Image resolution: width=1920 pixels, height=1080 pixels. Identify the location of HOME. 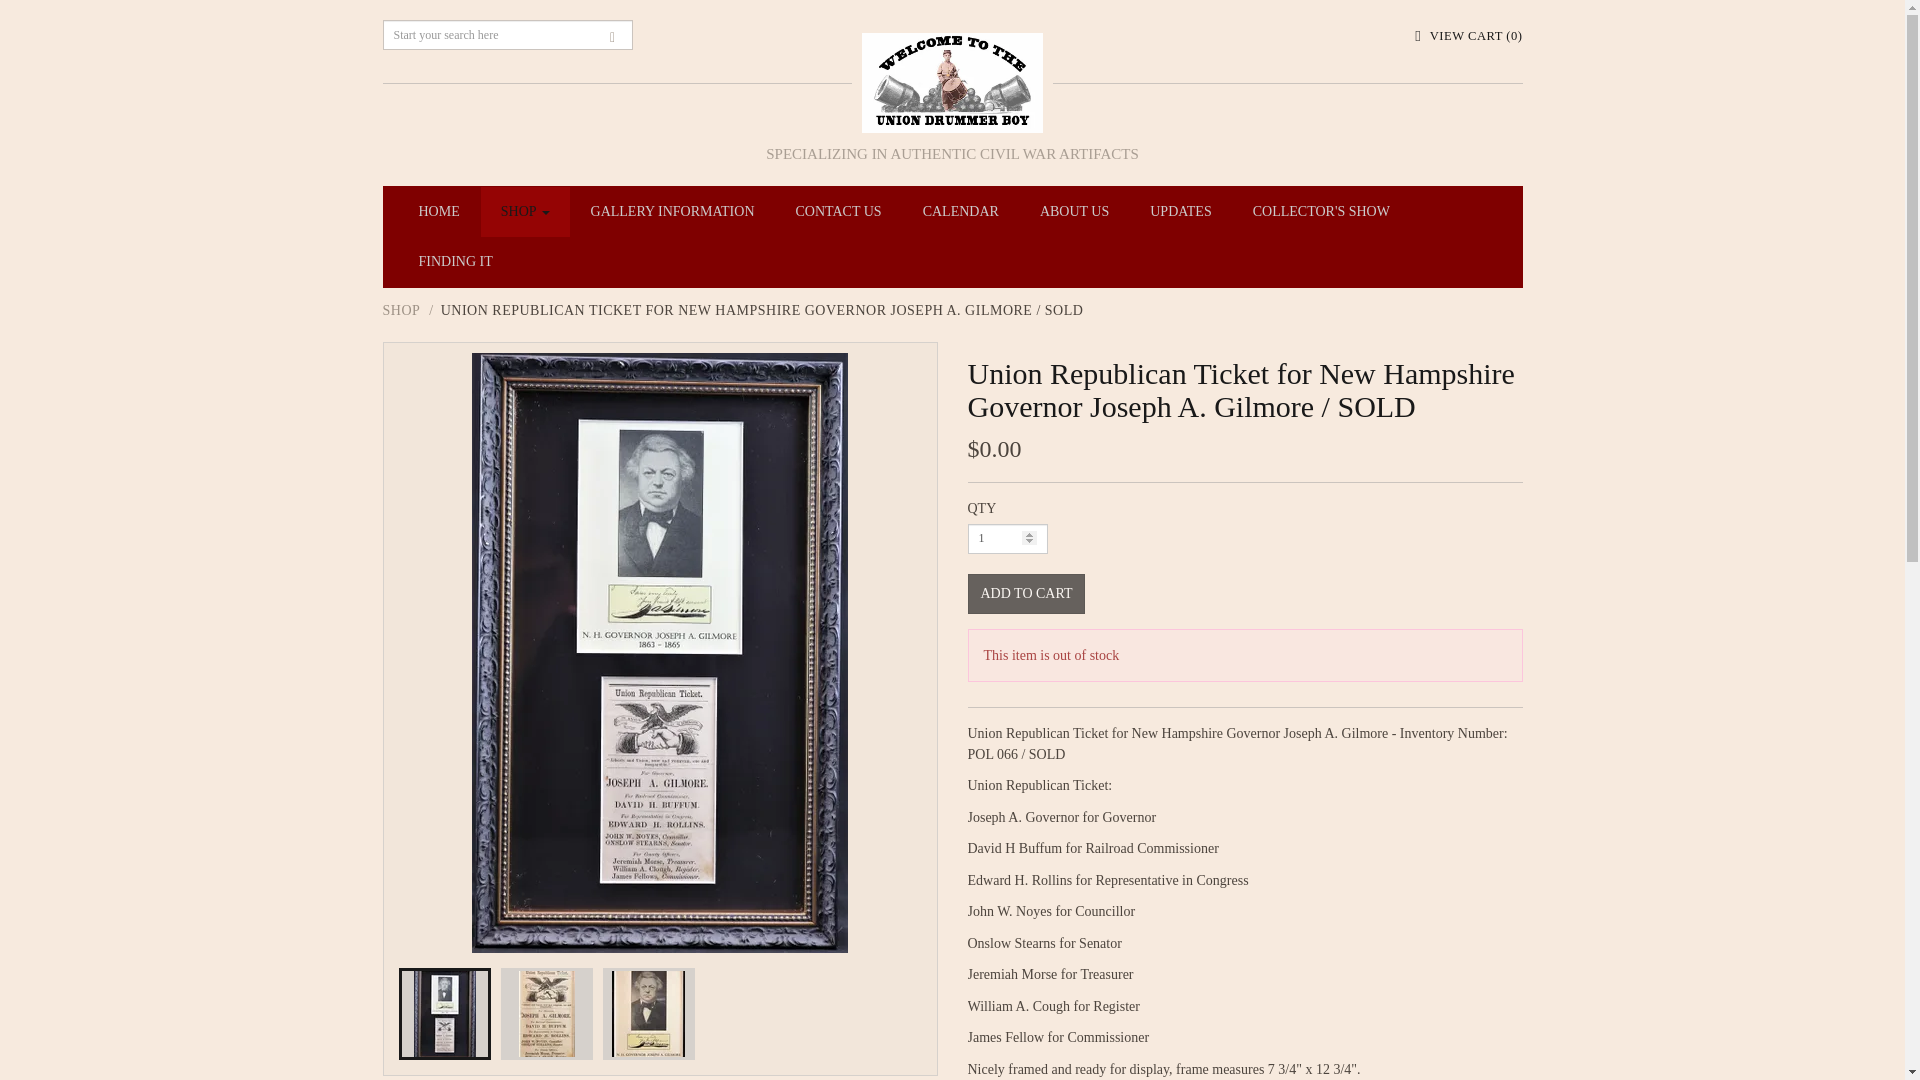
(438, 211).